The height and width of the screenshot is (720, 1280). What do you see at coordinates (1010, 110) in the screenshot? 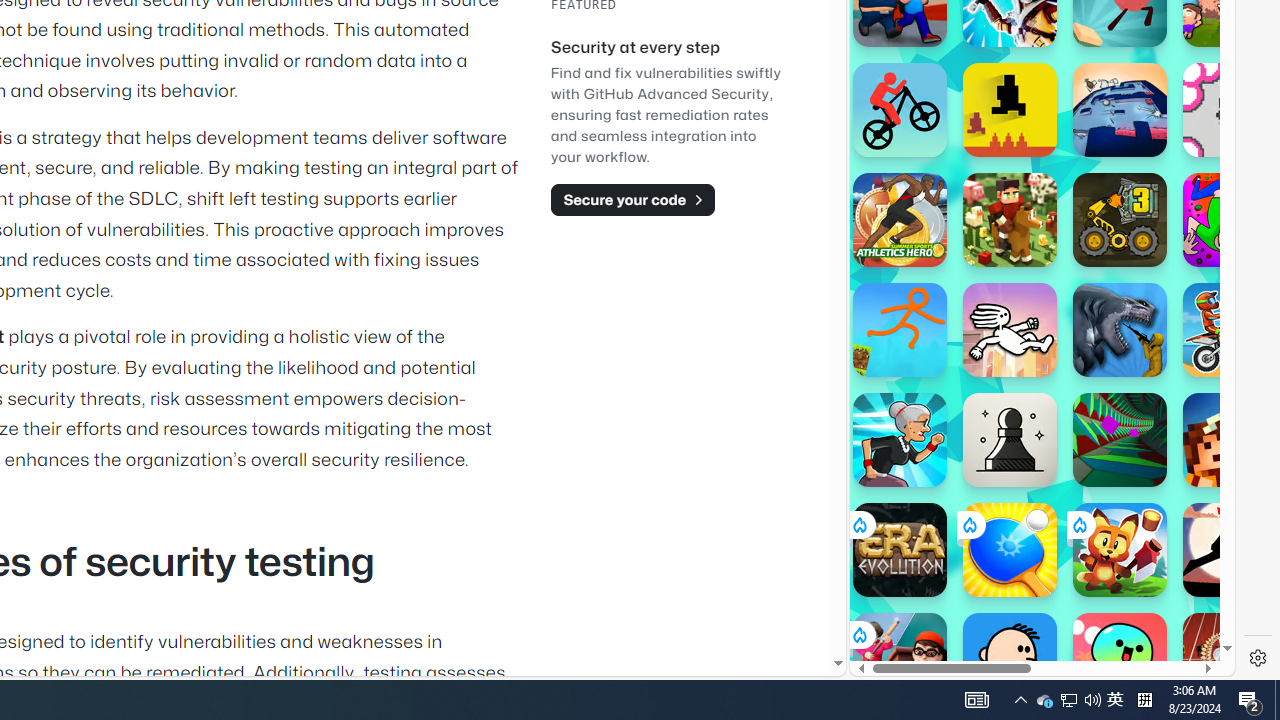
I see `Level Devil` at bounding box center [1010, 110].